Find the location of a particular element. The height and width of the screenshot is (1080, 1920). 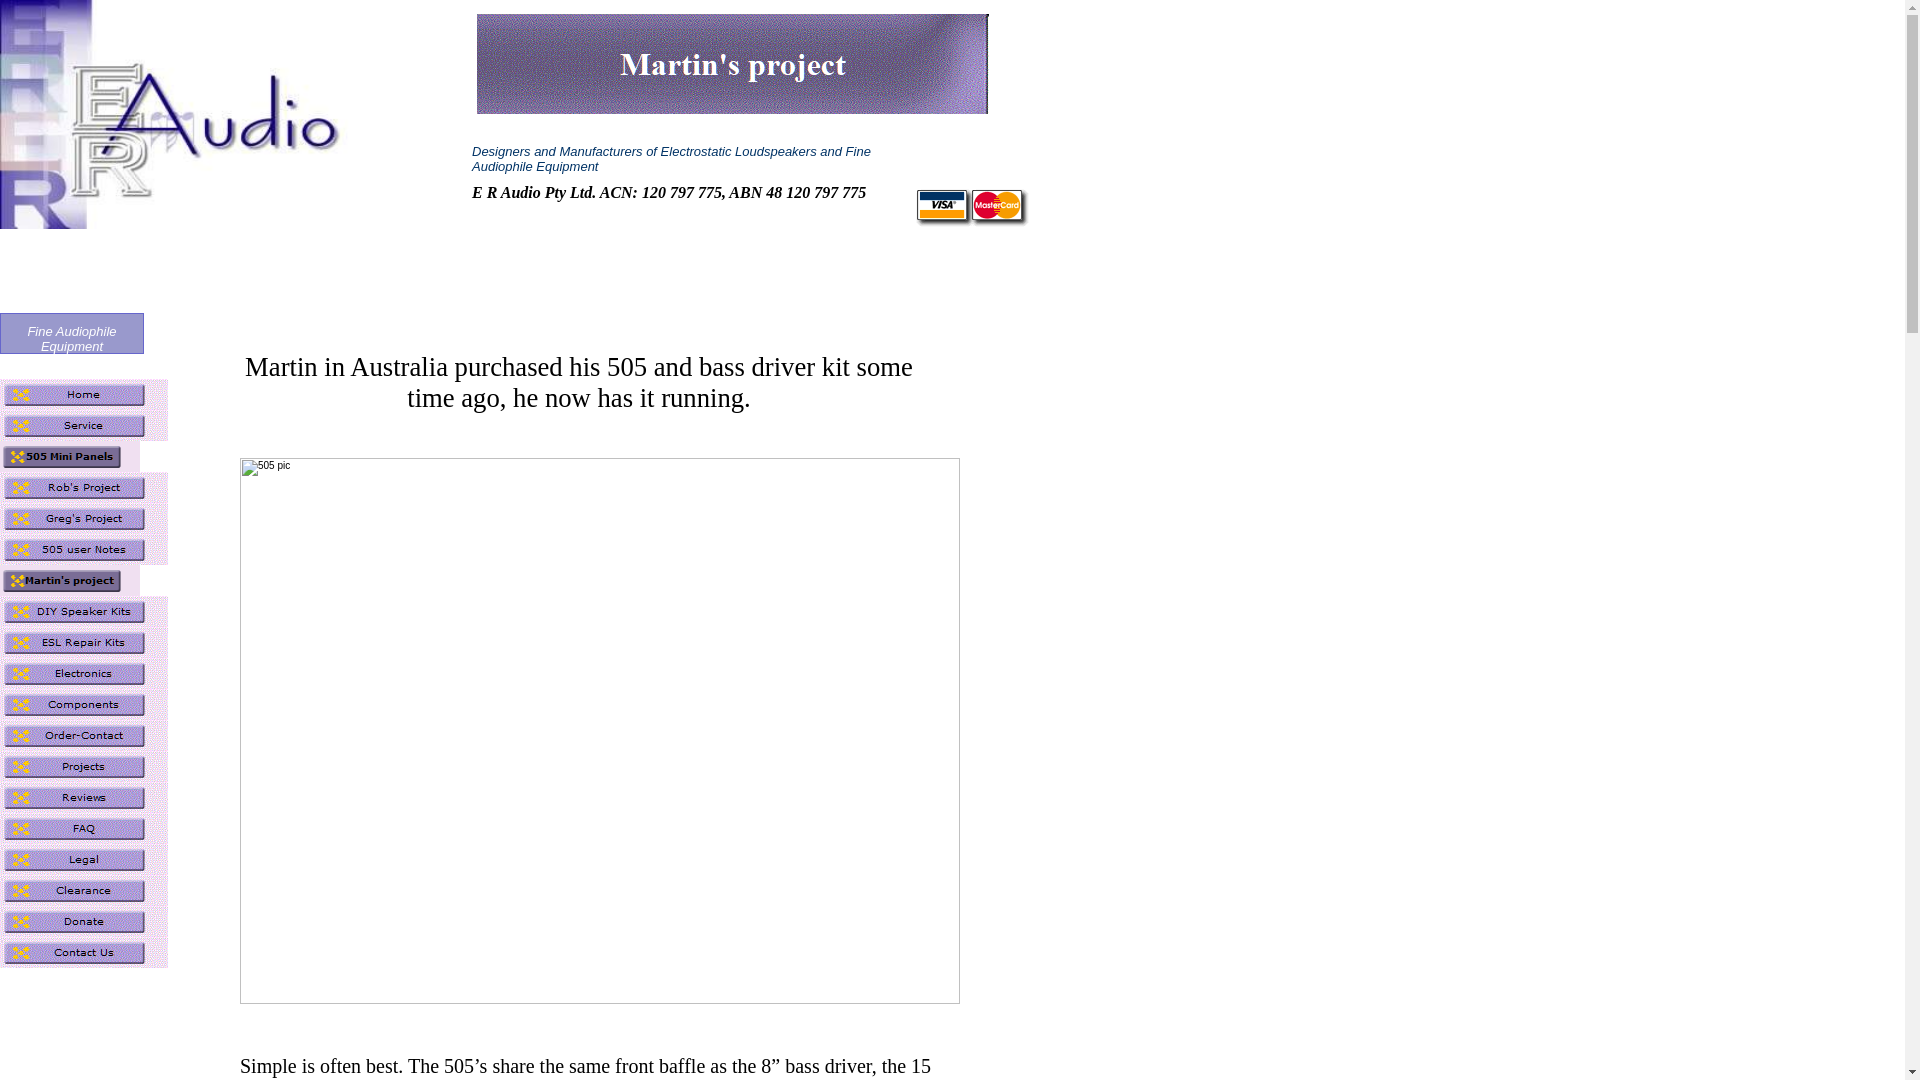

Electronics is located at coordinates (84, 674).